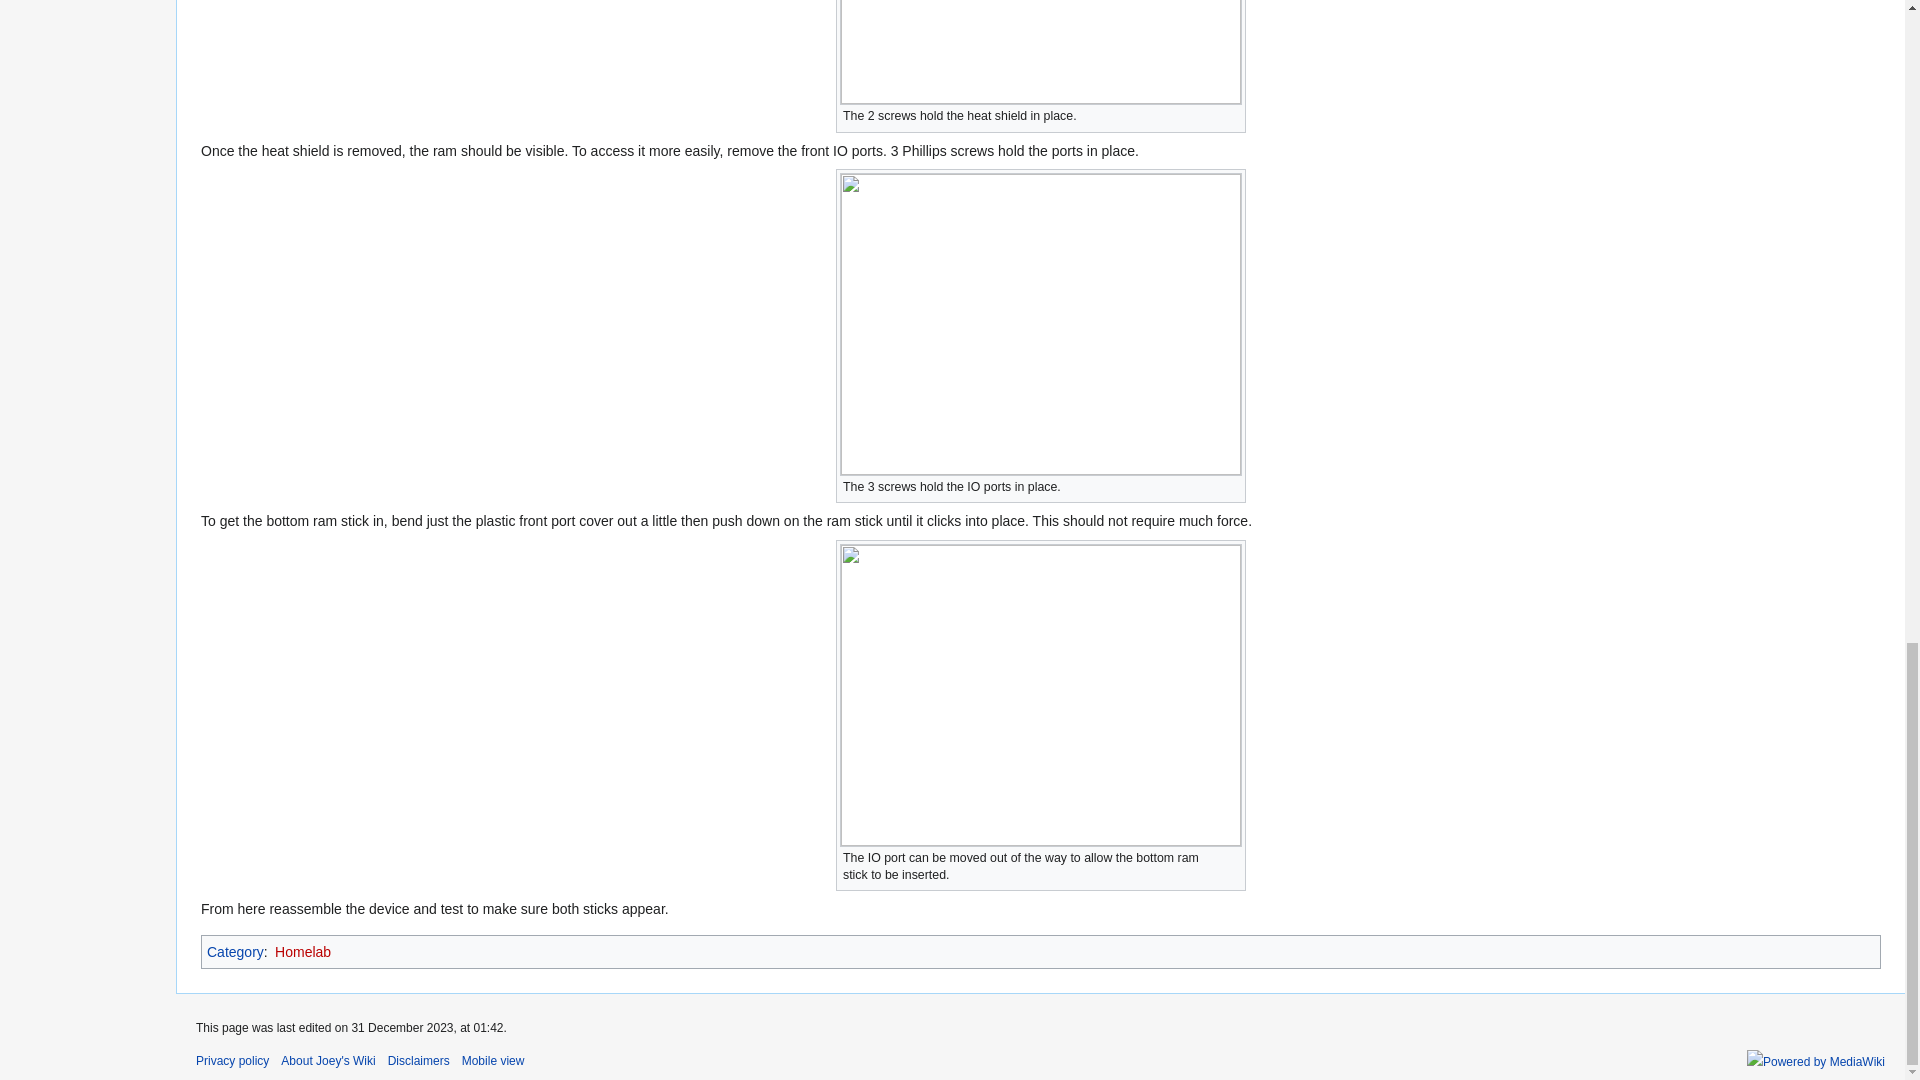 The height and width of the screenshot is (1080, 1920). What do you see at coordinates (327, 1061) in the screenshot?
I see `About Joey's Wiki` at bounding box center [327, 1061].